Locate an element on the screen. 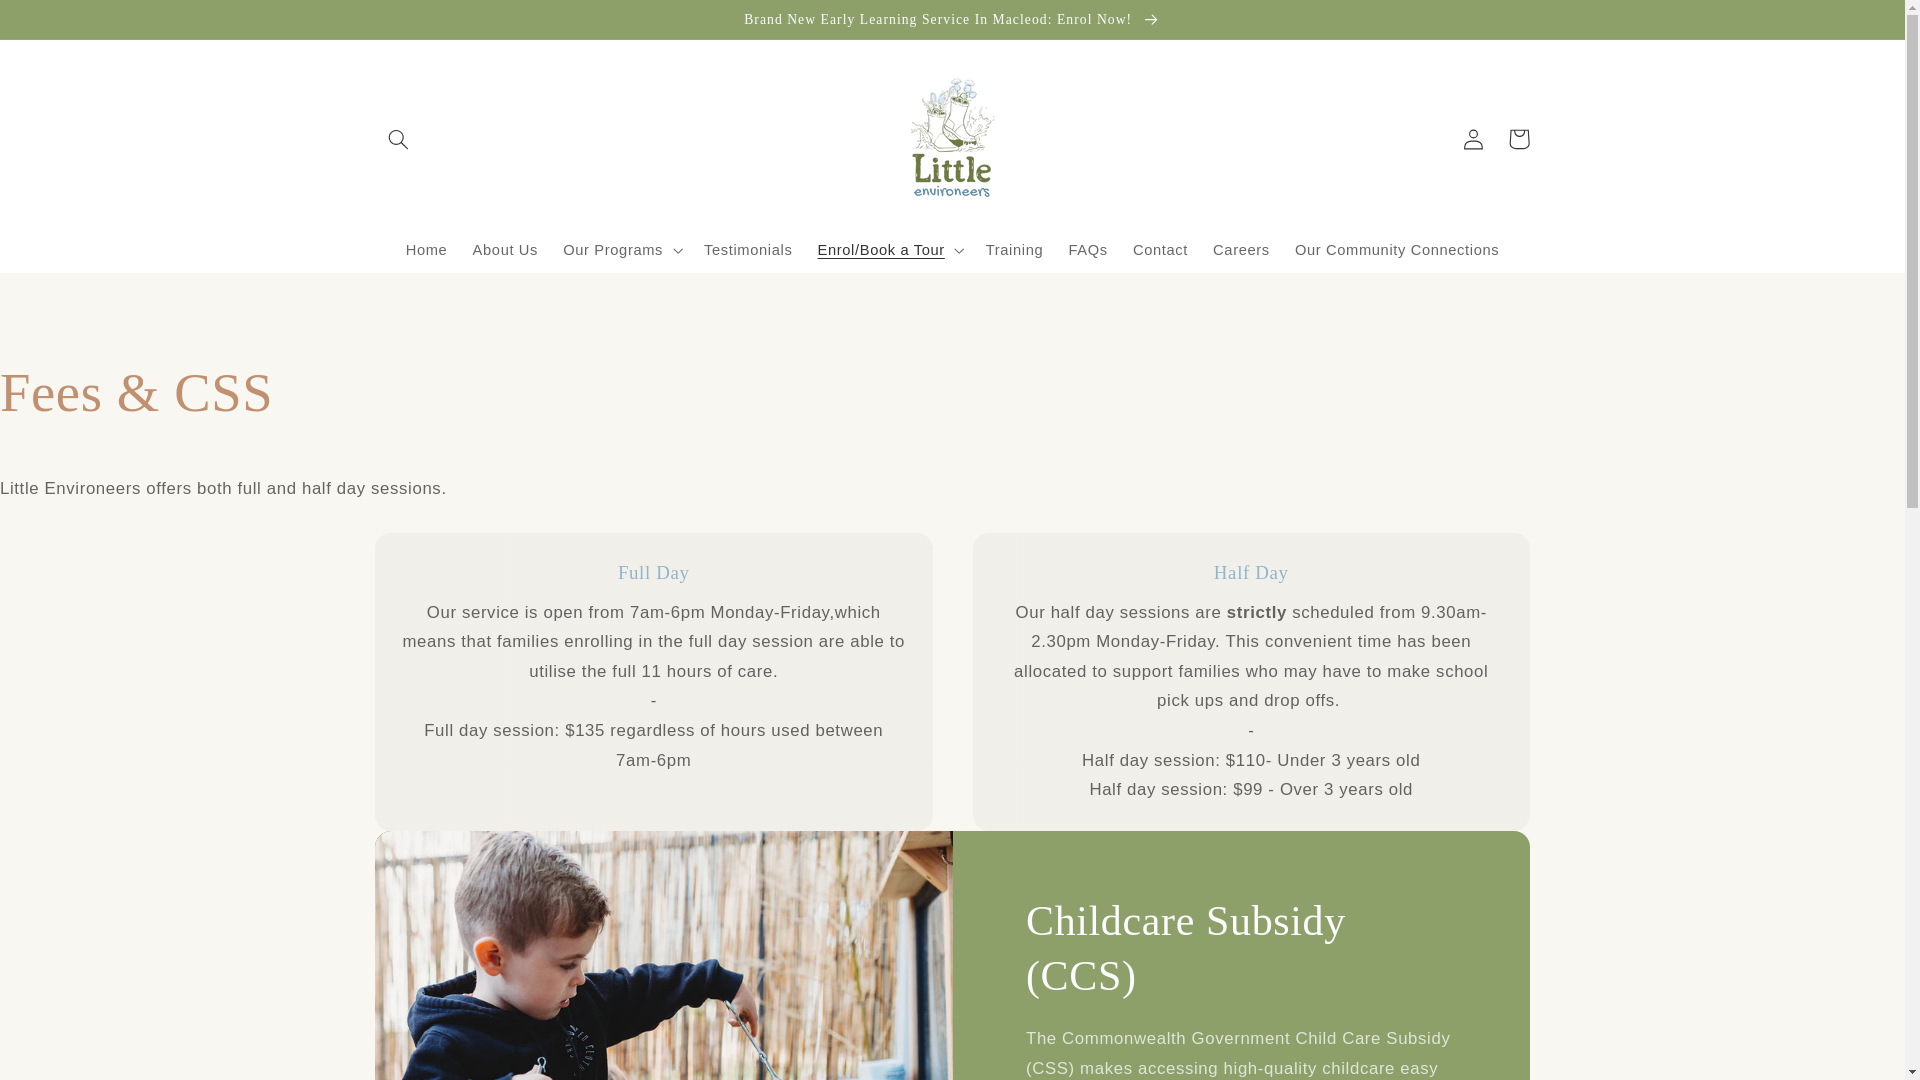 This screenshot has height=1080, width=1920. Contact is located at coordinates (1160, 250).